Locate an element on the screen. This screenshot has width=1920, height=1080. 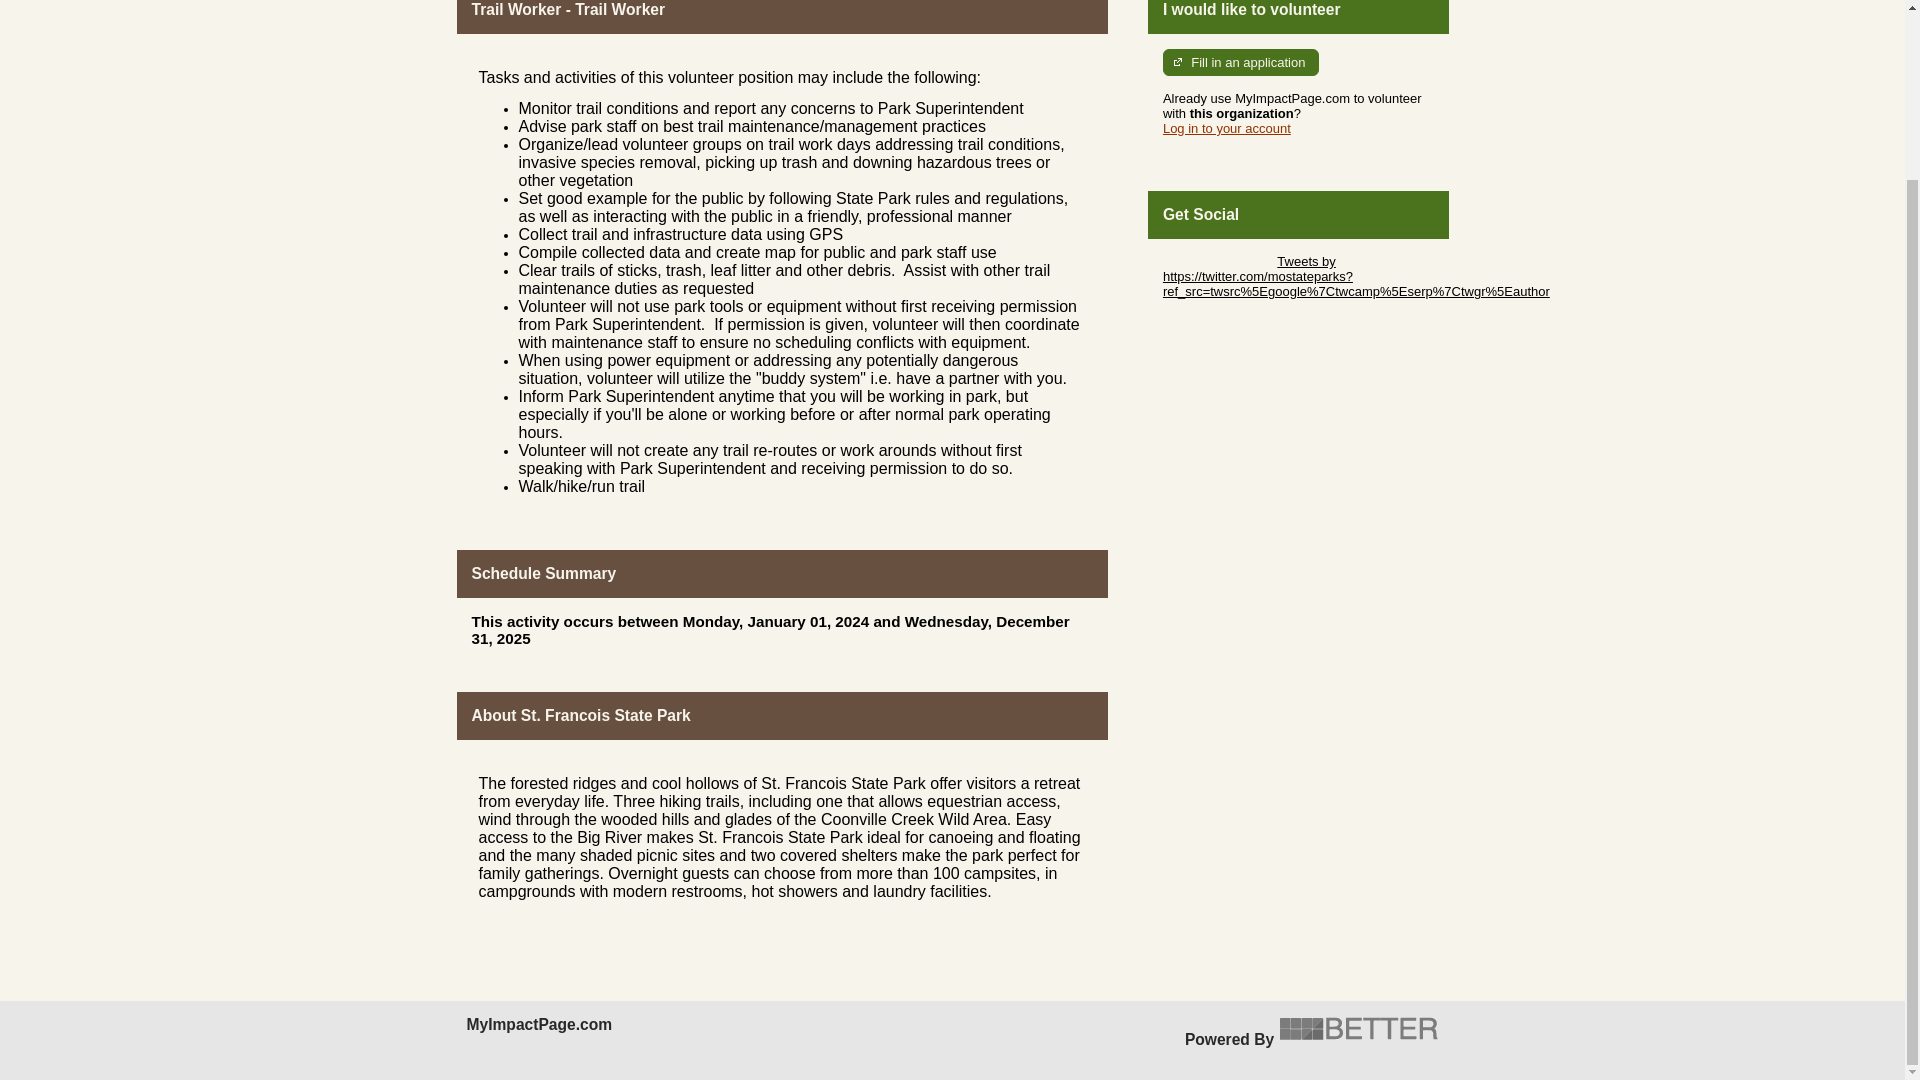
Skip Twitter Widget is located at coordinates (1218, 260).